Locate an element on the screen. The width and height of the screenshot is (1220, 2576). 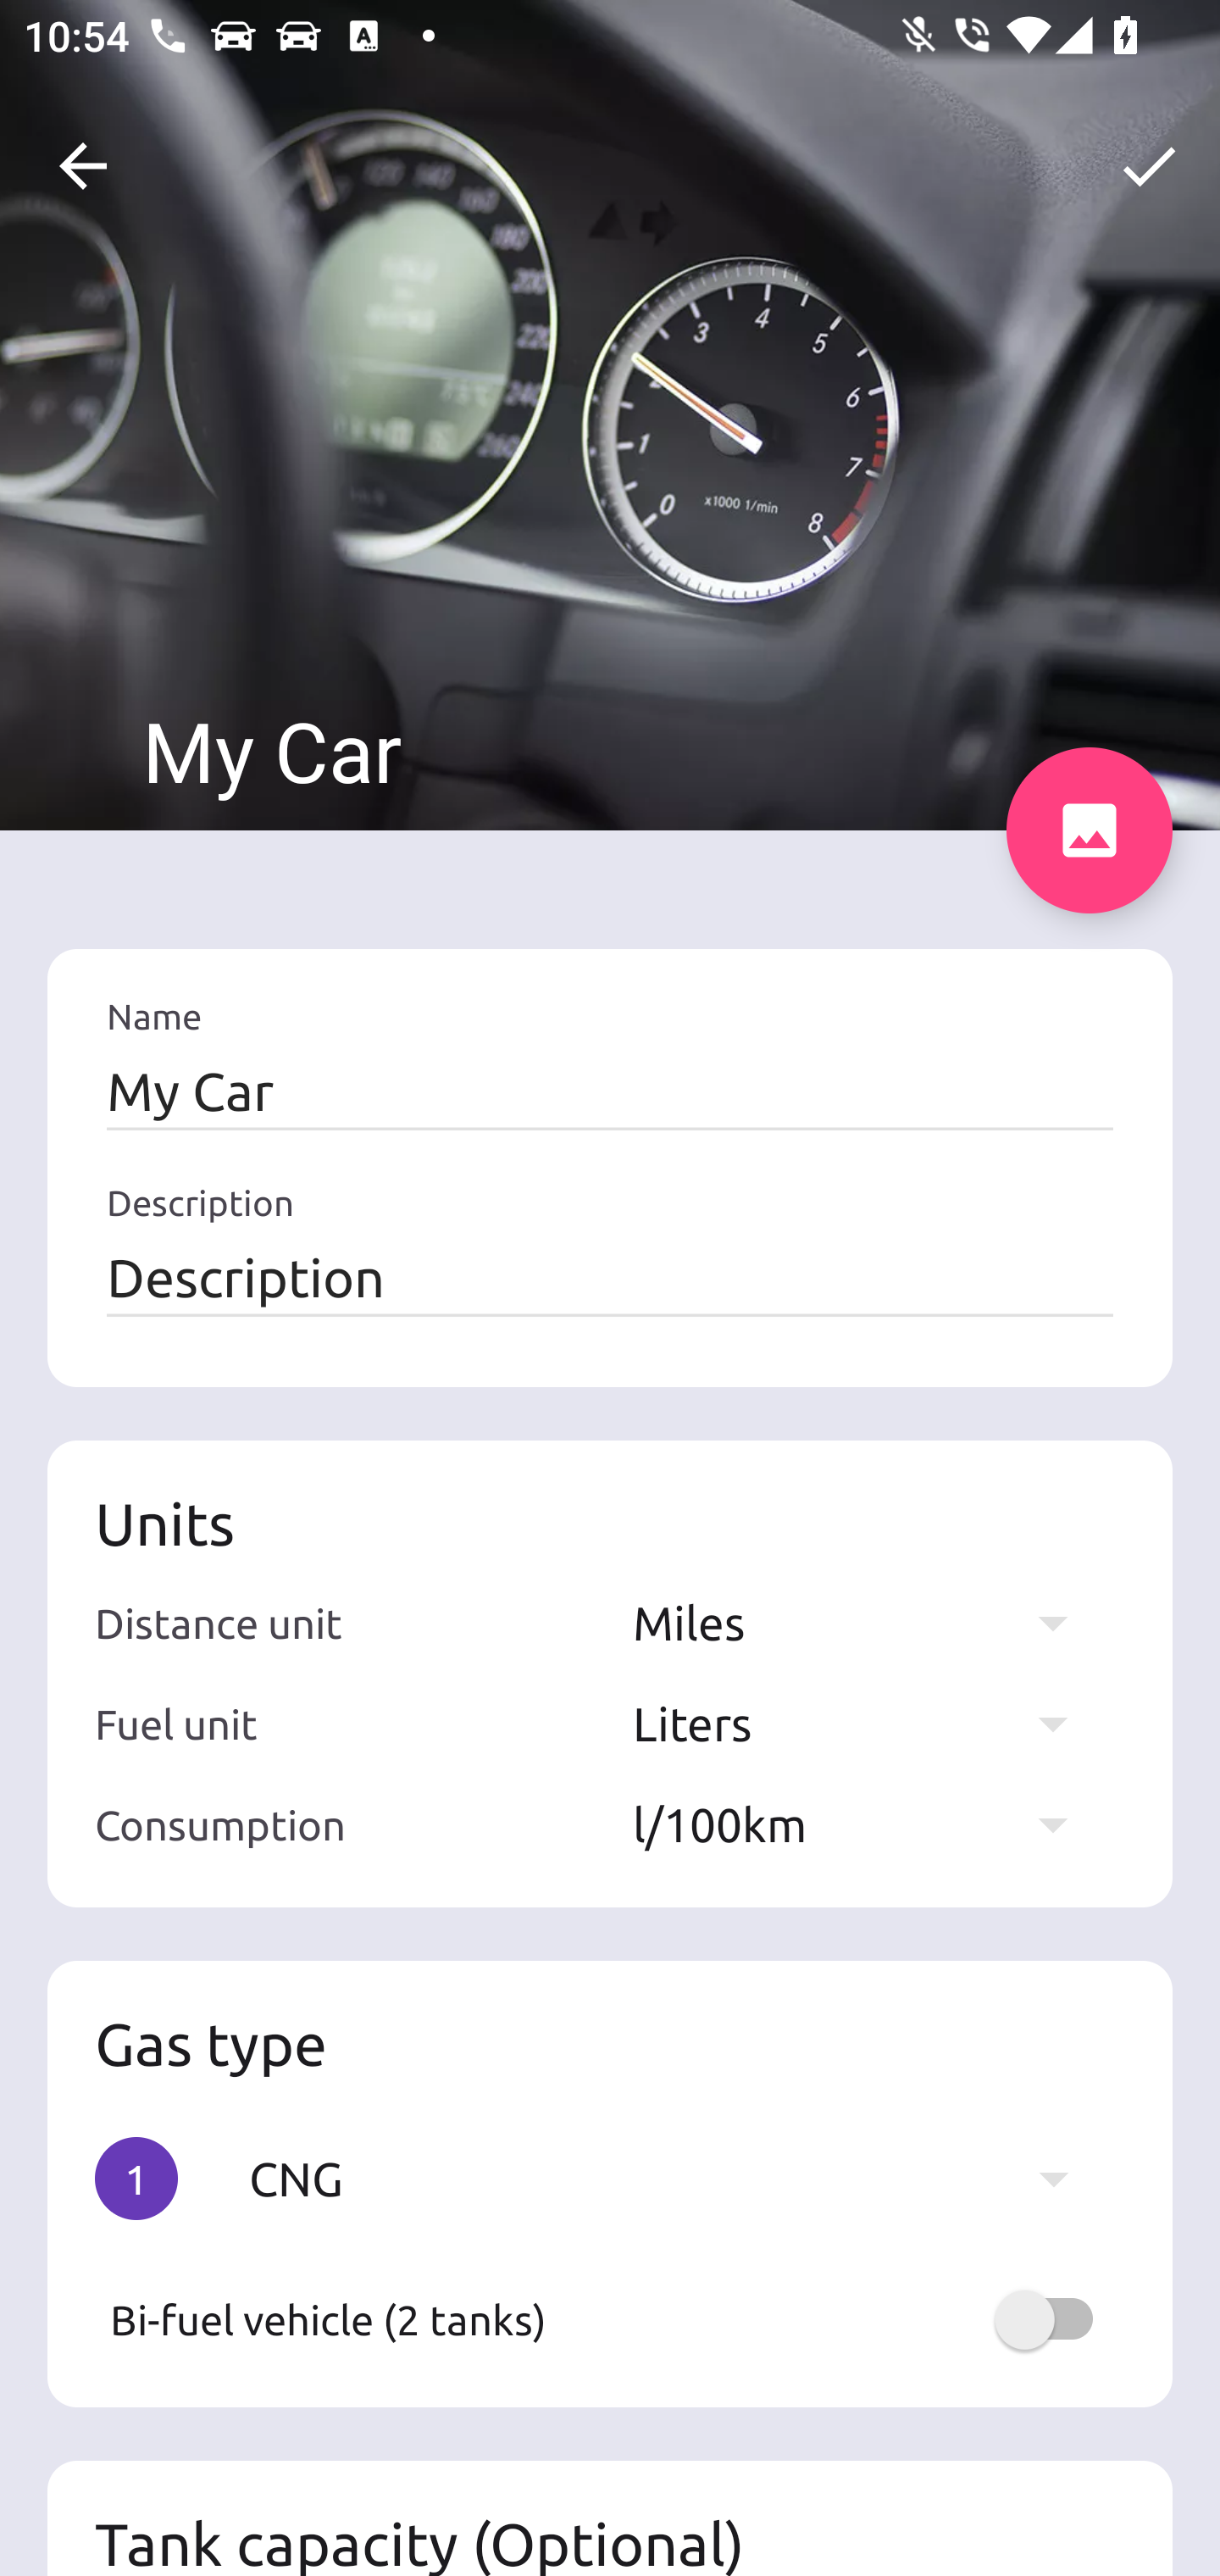
Description is located at coordinates (610, 1277).